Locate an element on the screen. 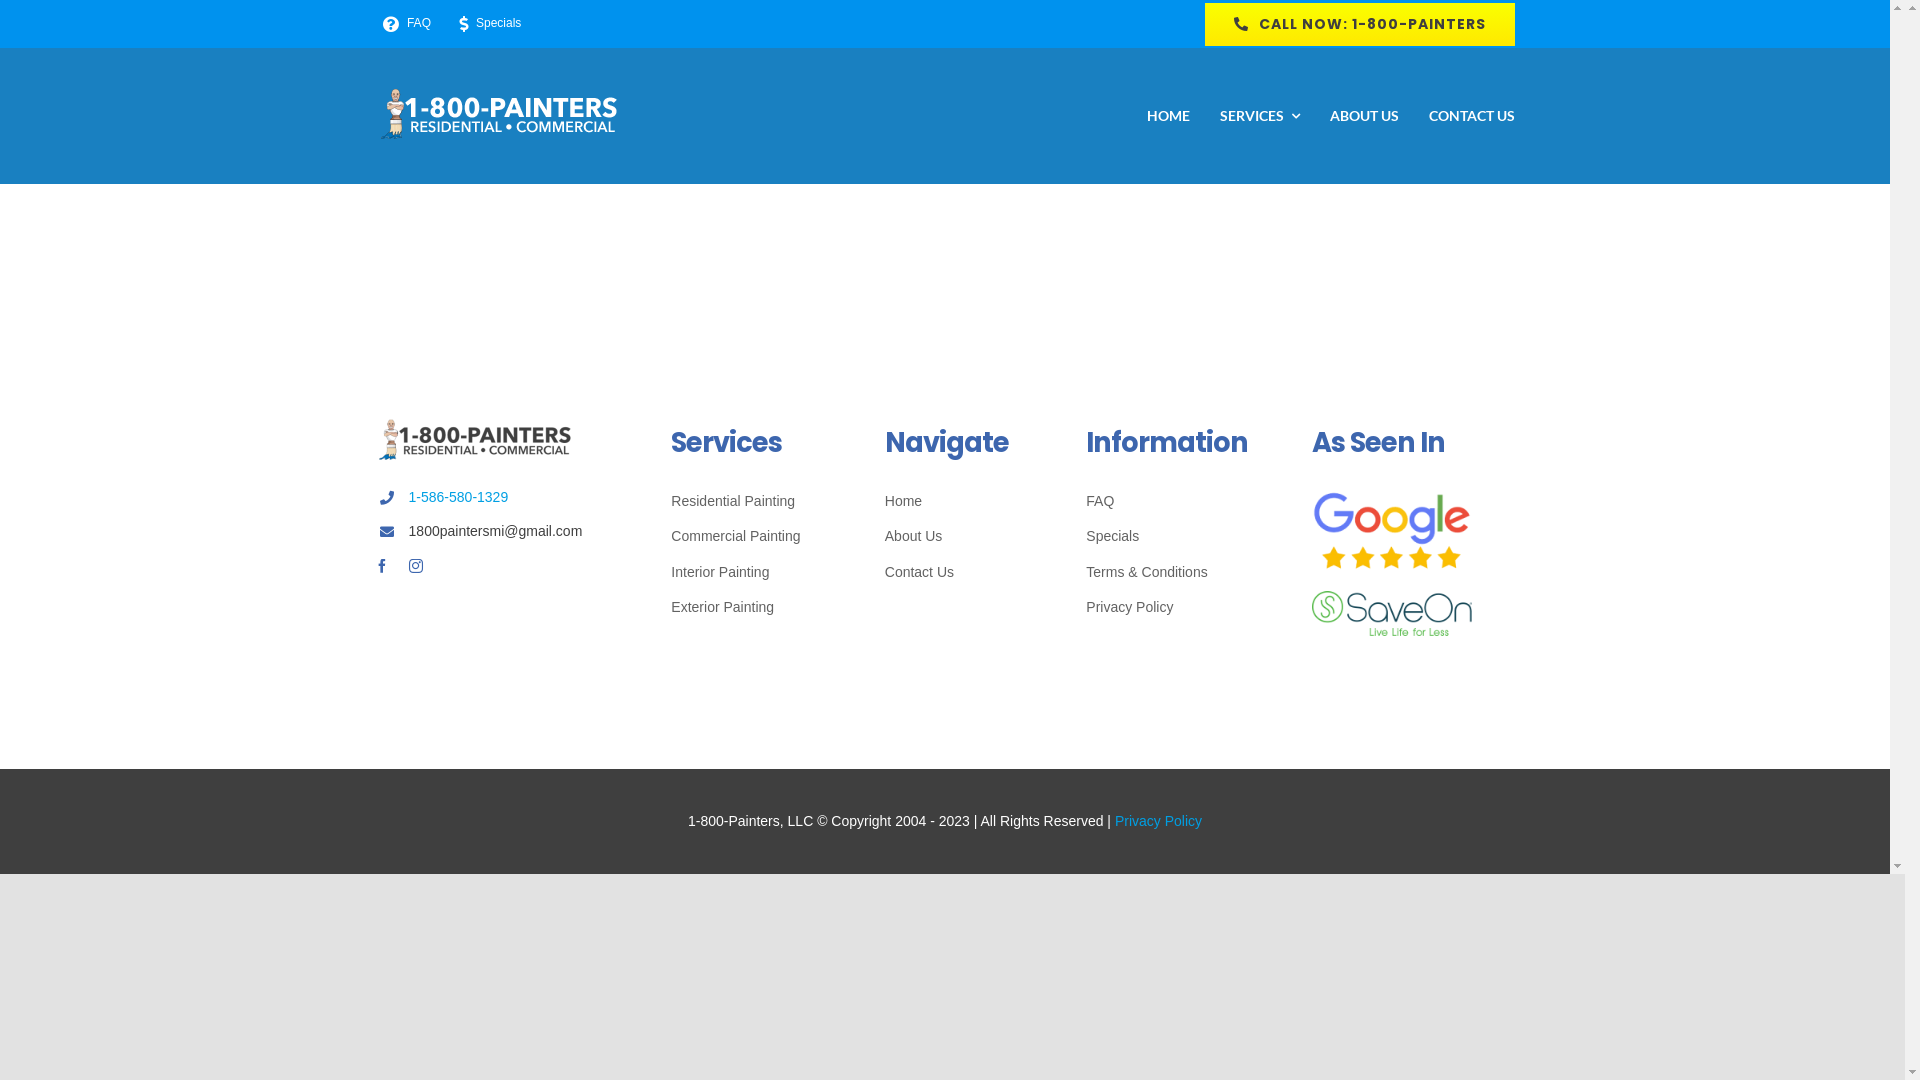  Privacy Policy is located at coordinates (1158, 821).